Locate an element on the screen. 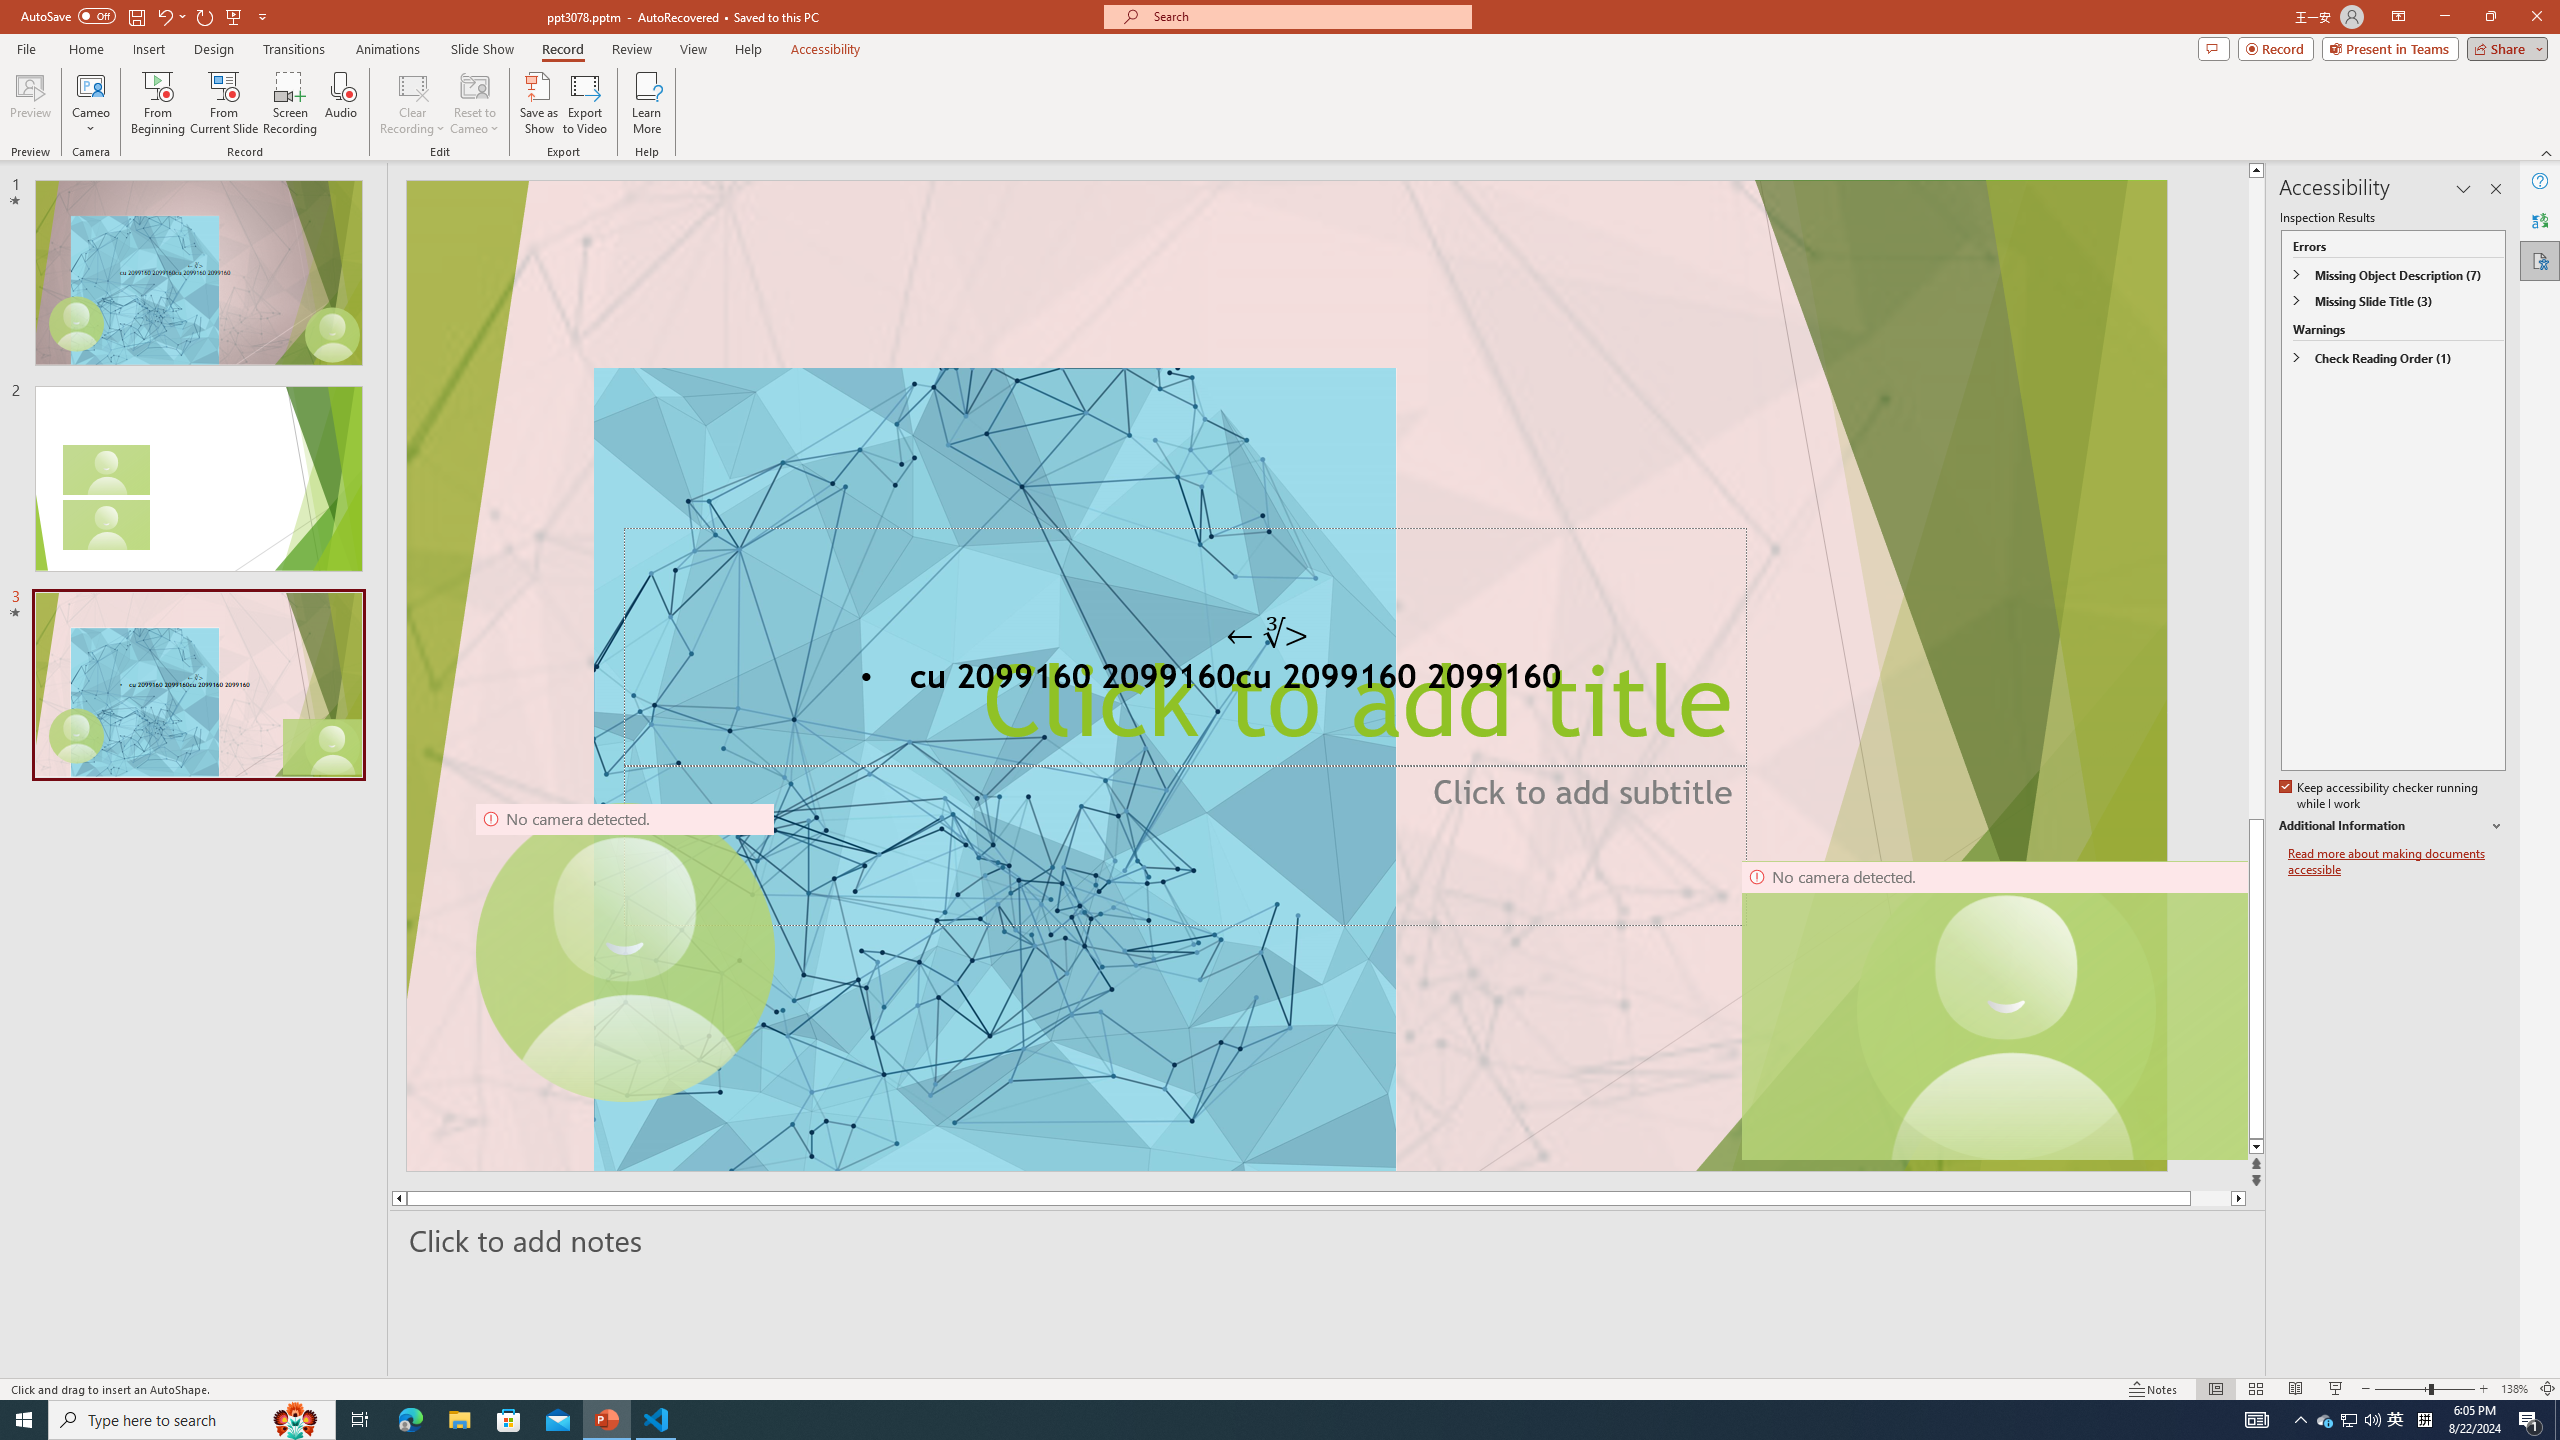  Screen Recording is located at coordinates (290, 103).